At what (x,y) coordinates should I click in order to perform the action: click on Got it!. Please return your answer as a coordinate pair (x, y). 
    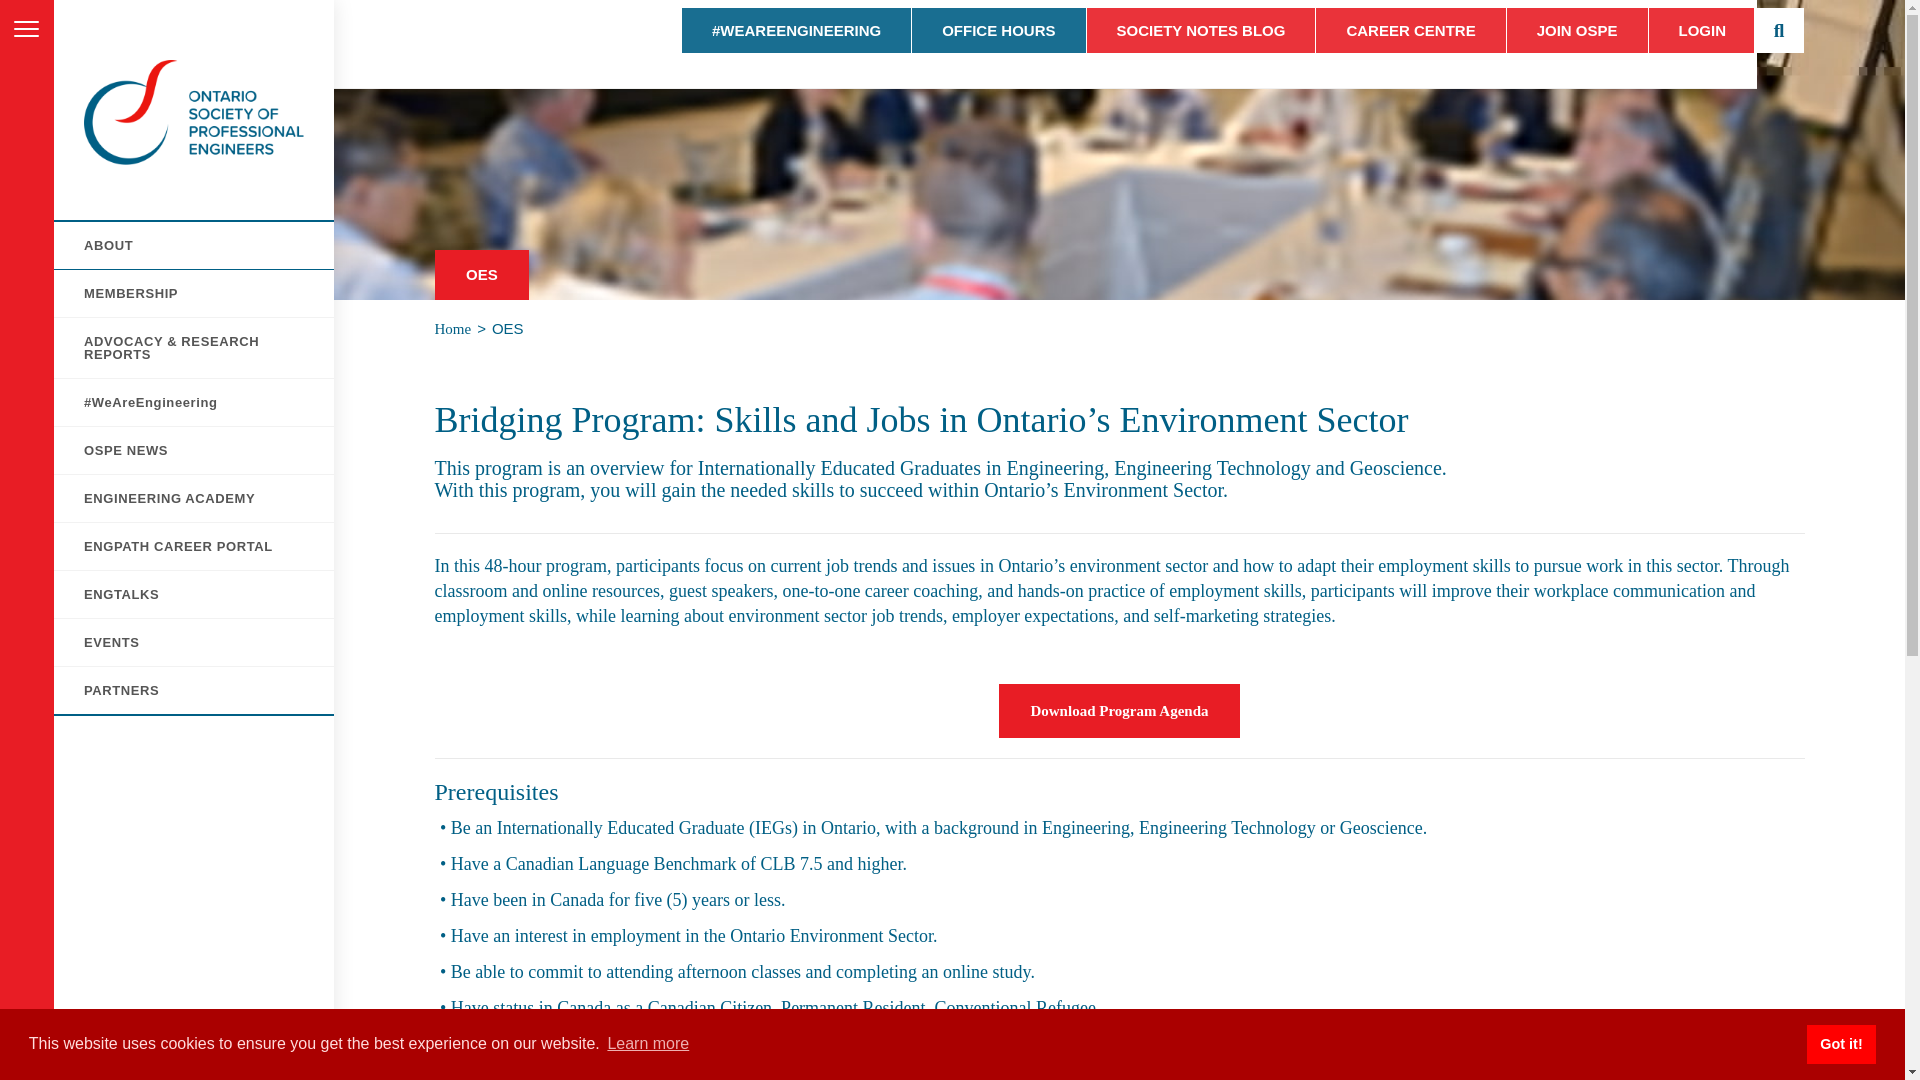
    Looking at the image, I should click on (1840, 1043).